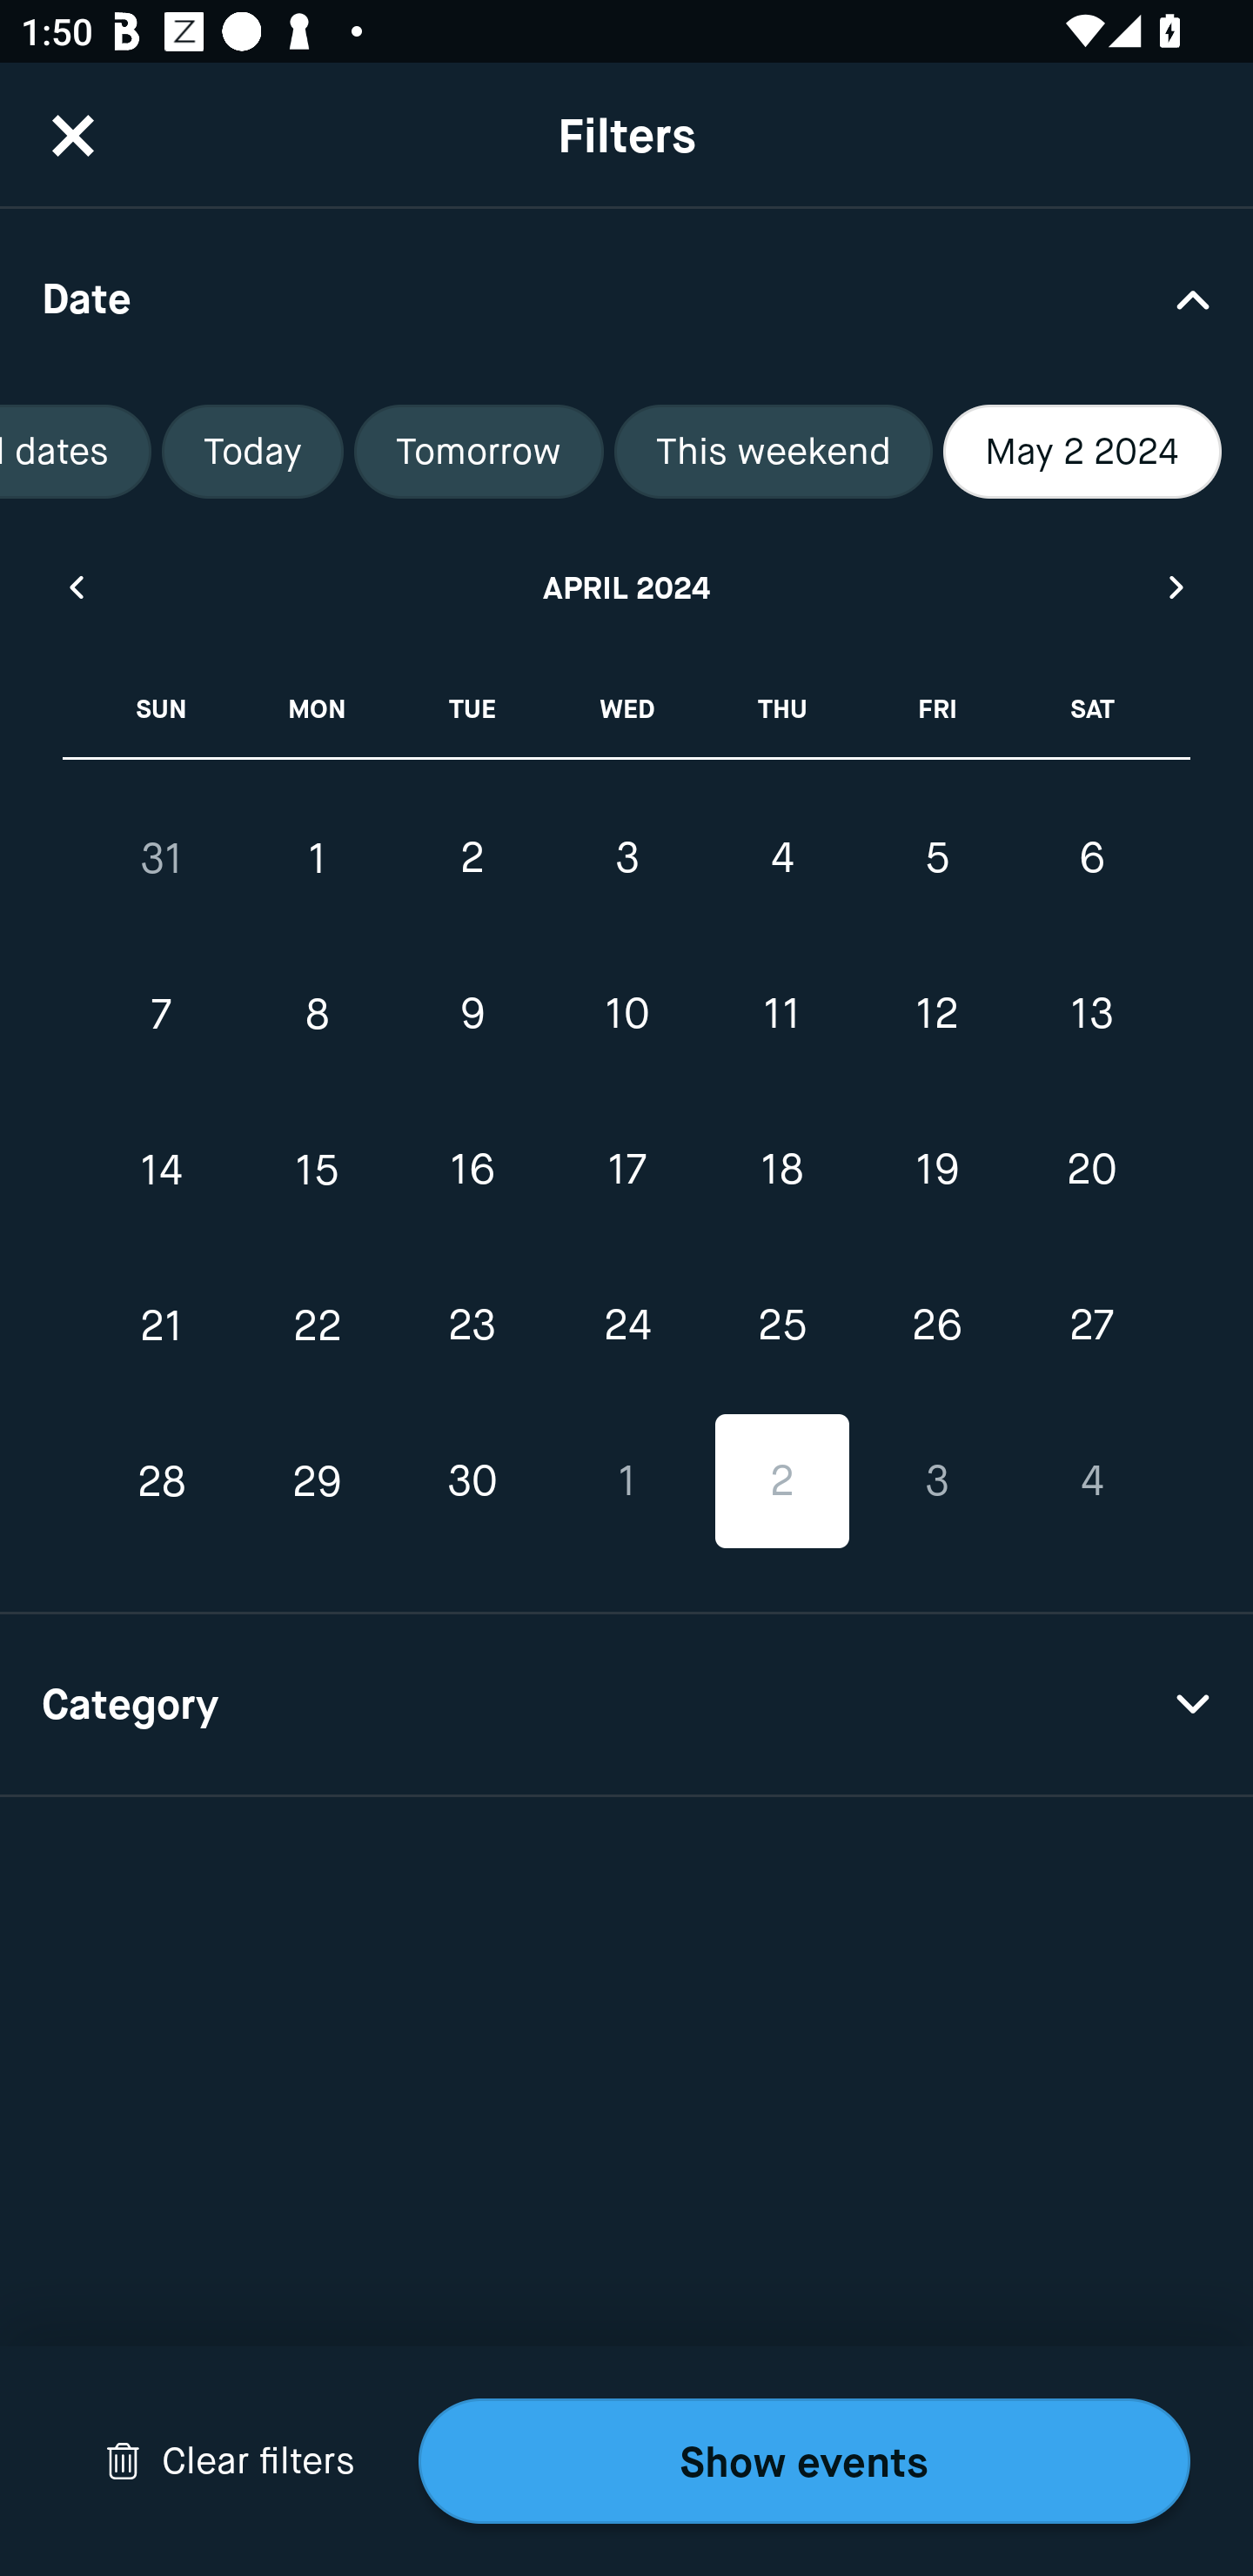 The width and height of the screenshot is (1253, 2576). Describe the element at coordinates (1091, 1481) in the screenshot. I see `4` at that location.